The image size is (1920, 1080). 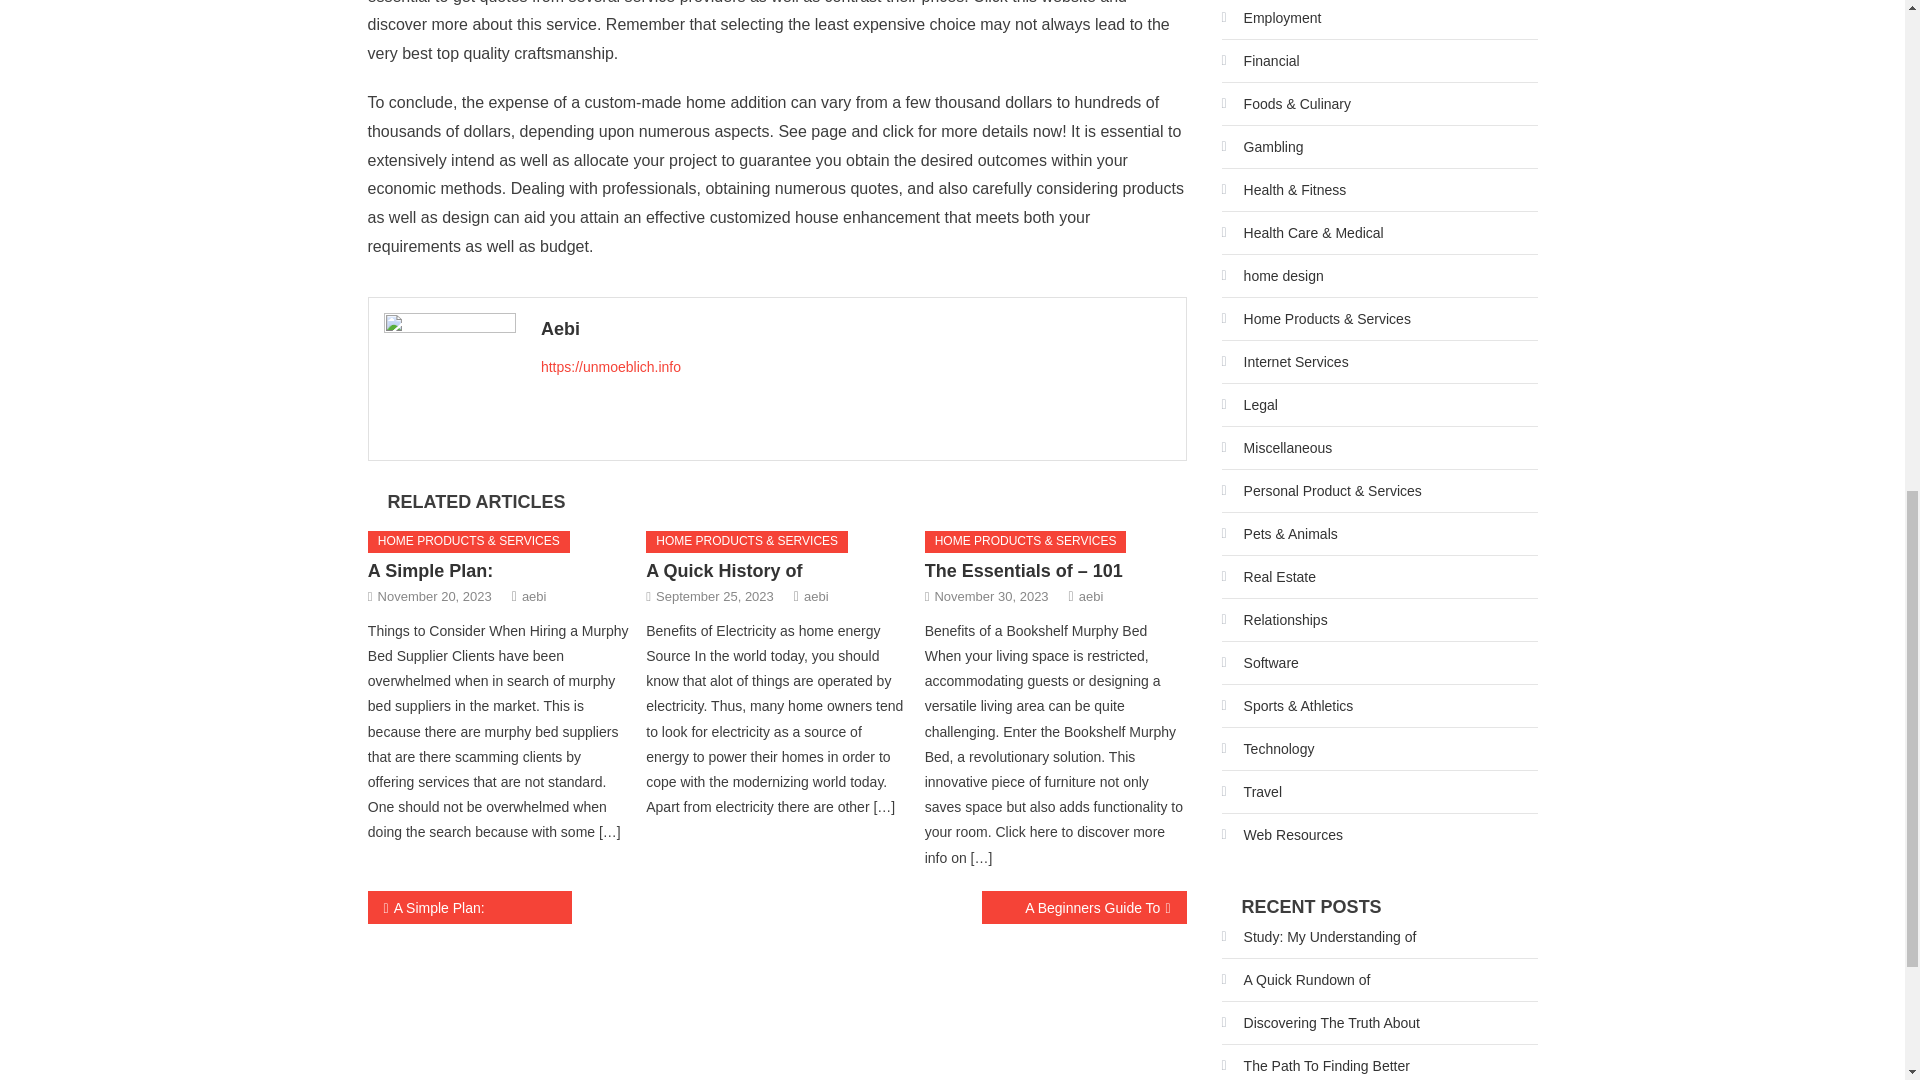 What do you see at coordinates (1092, 596) in the screenshot?
I see `aebi` at bounding box center [1092, 596].